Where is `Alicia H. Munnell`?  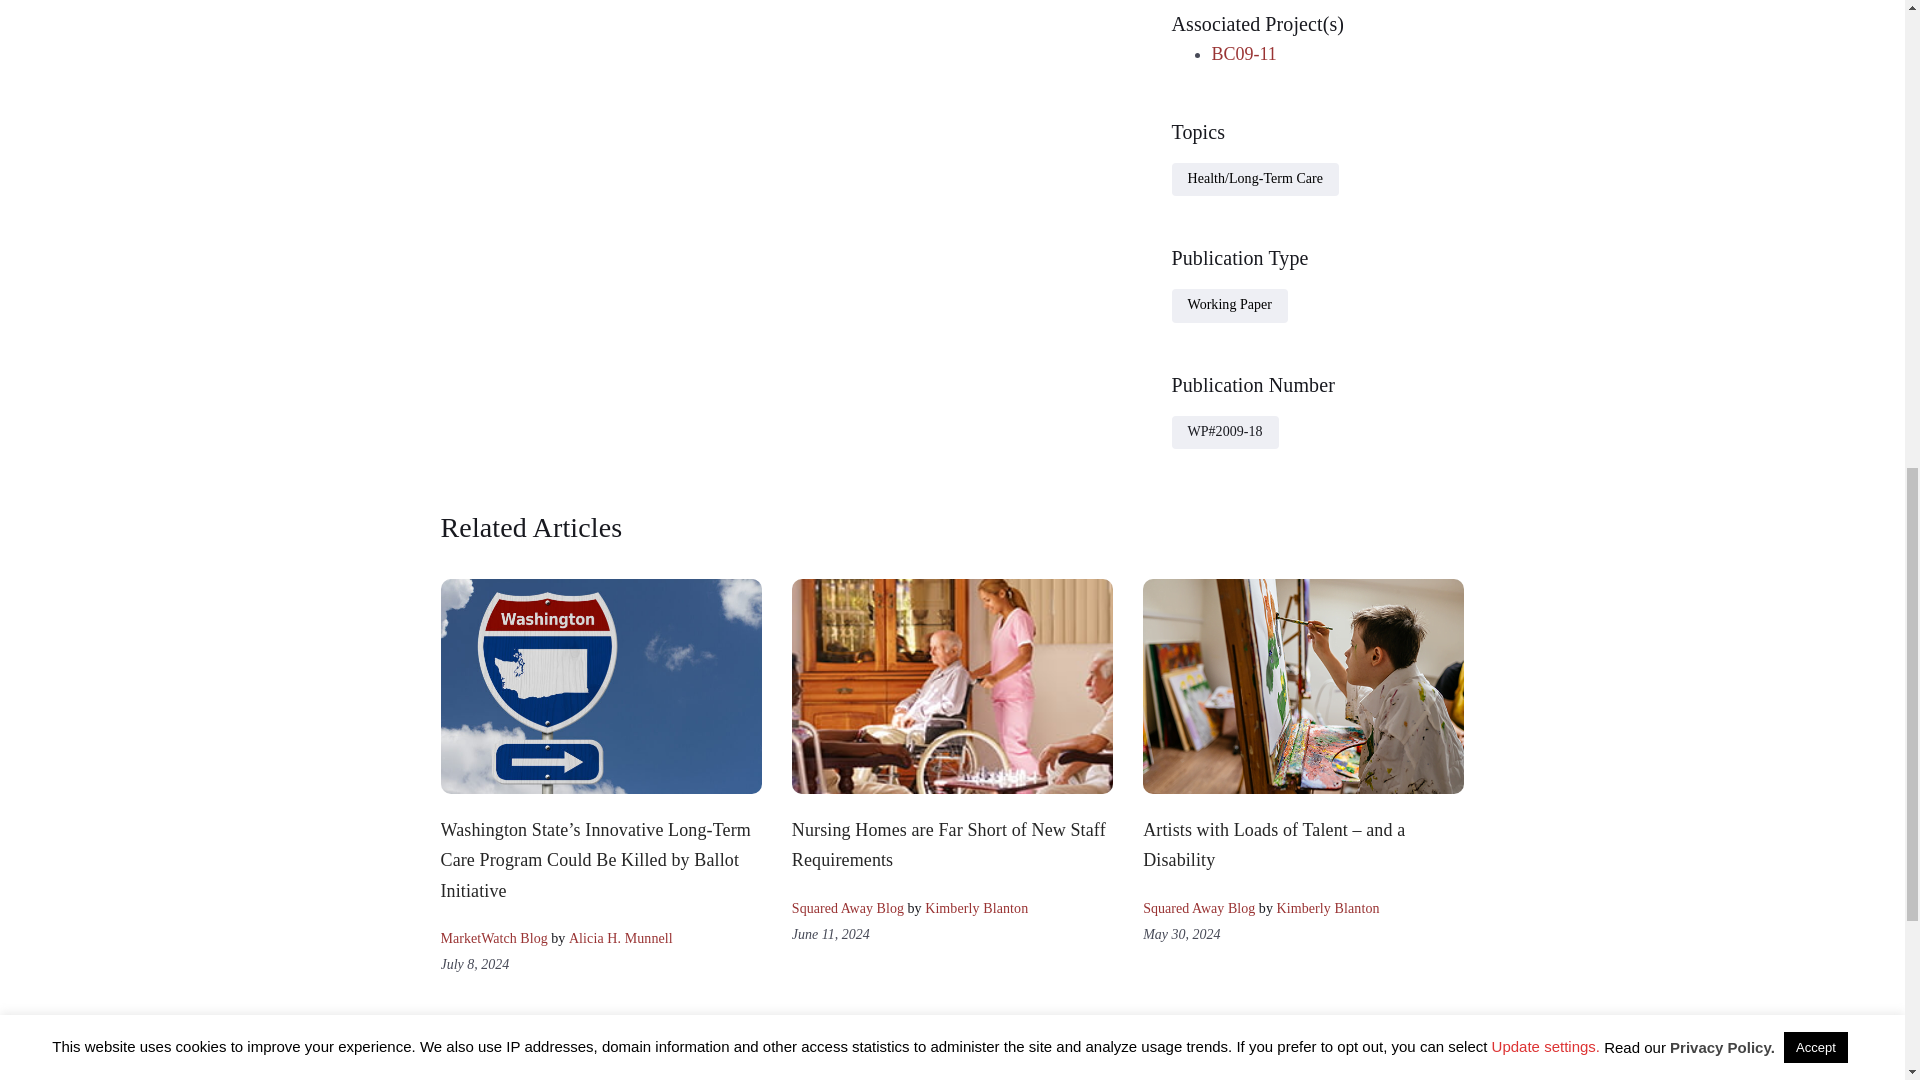
Alicia H. Munnell is located at coordinates (620, 938).